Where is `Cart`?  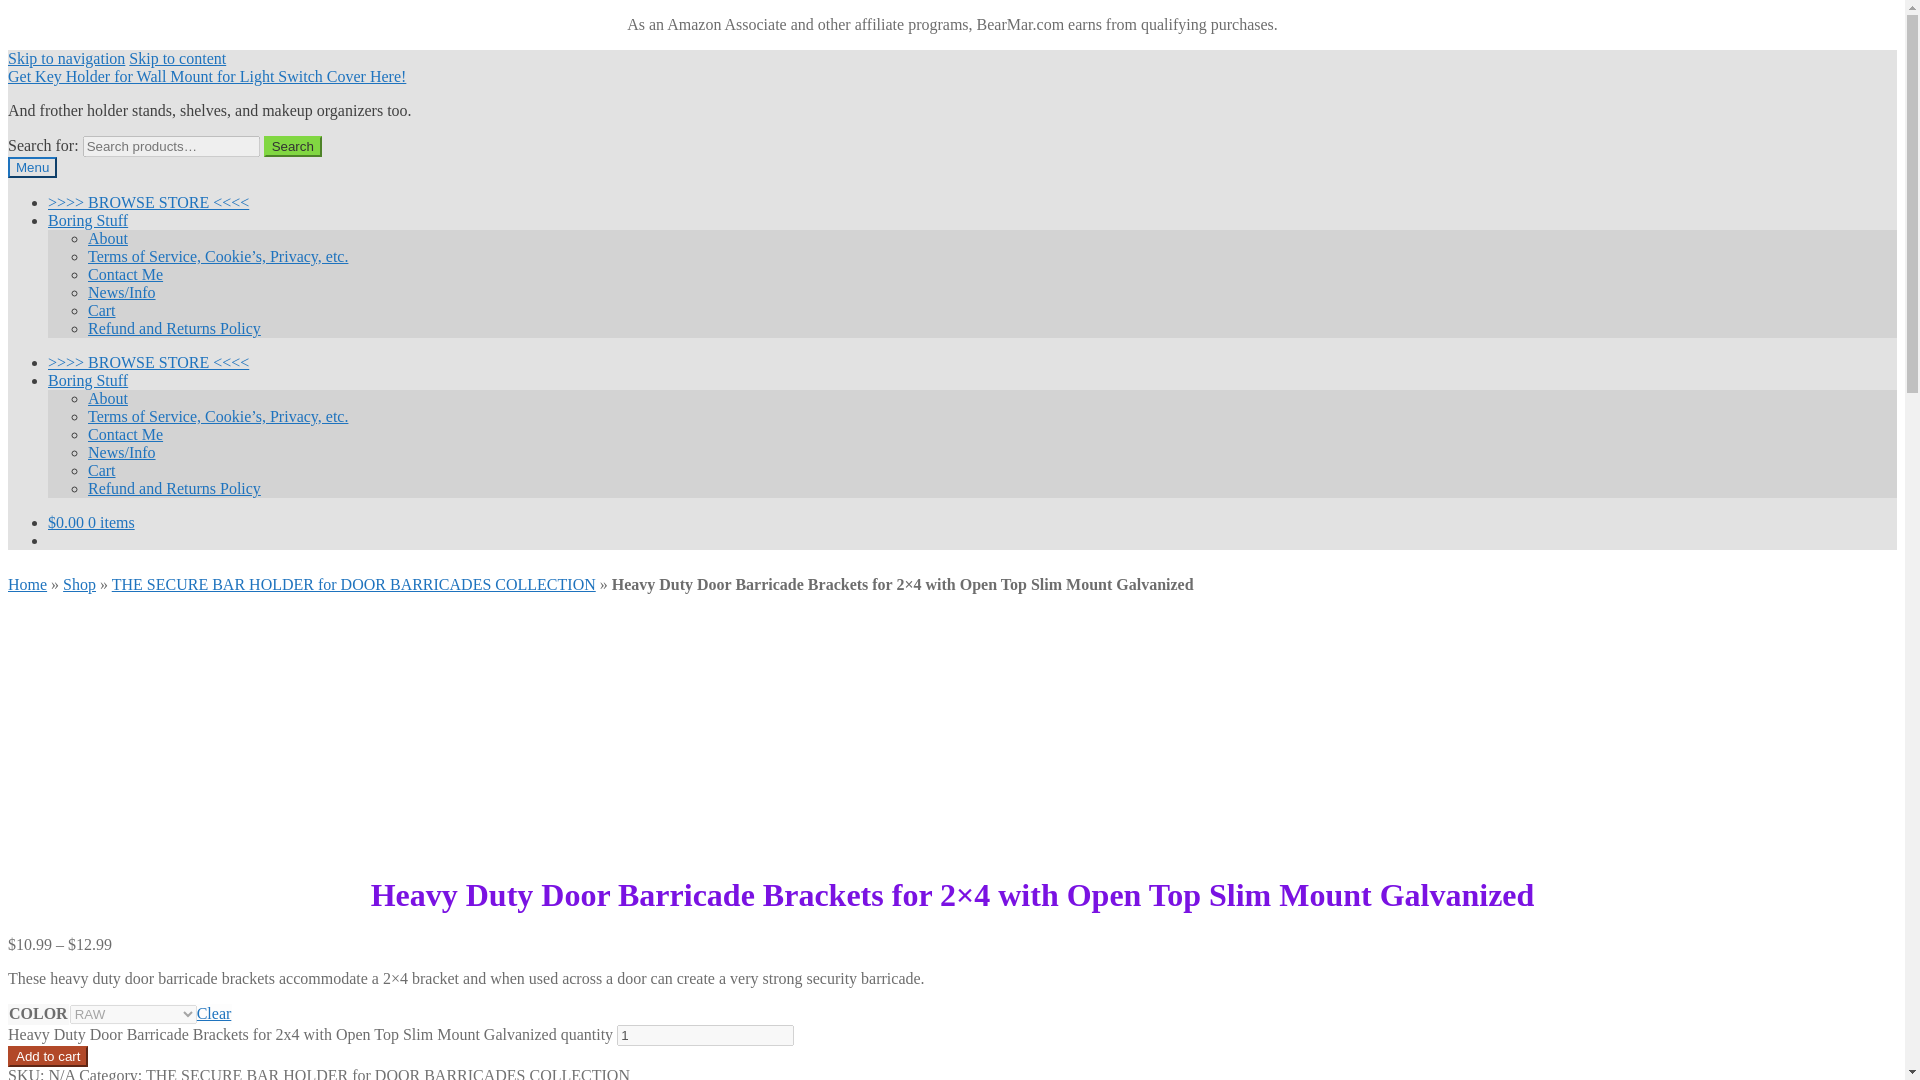
Cart is located at coordinates (102, 310).